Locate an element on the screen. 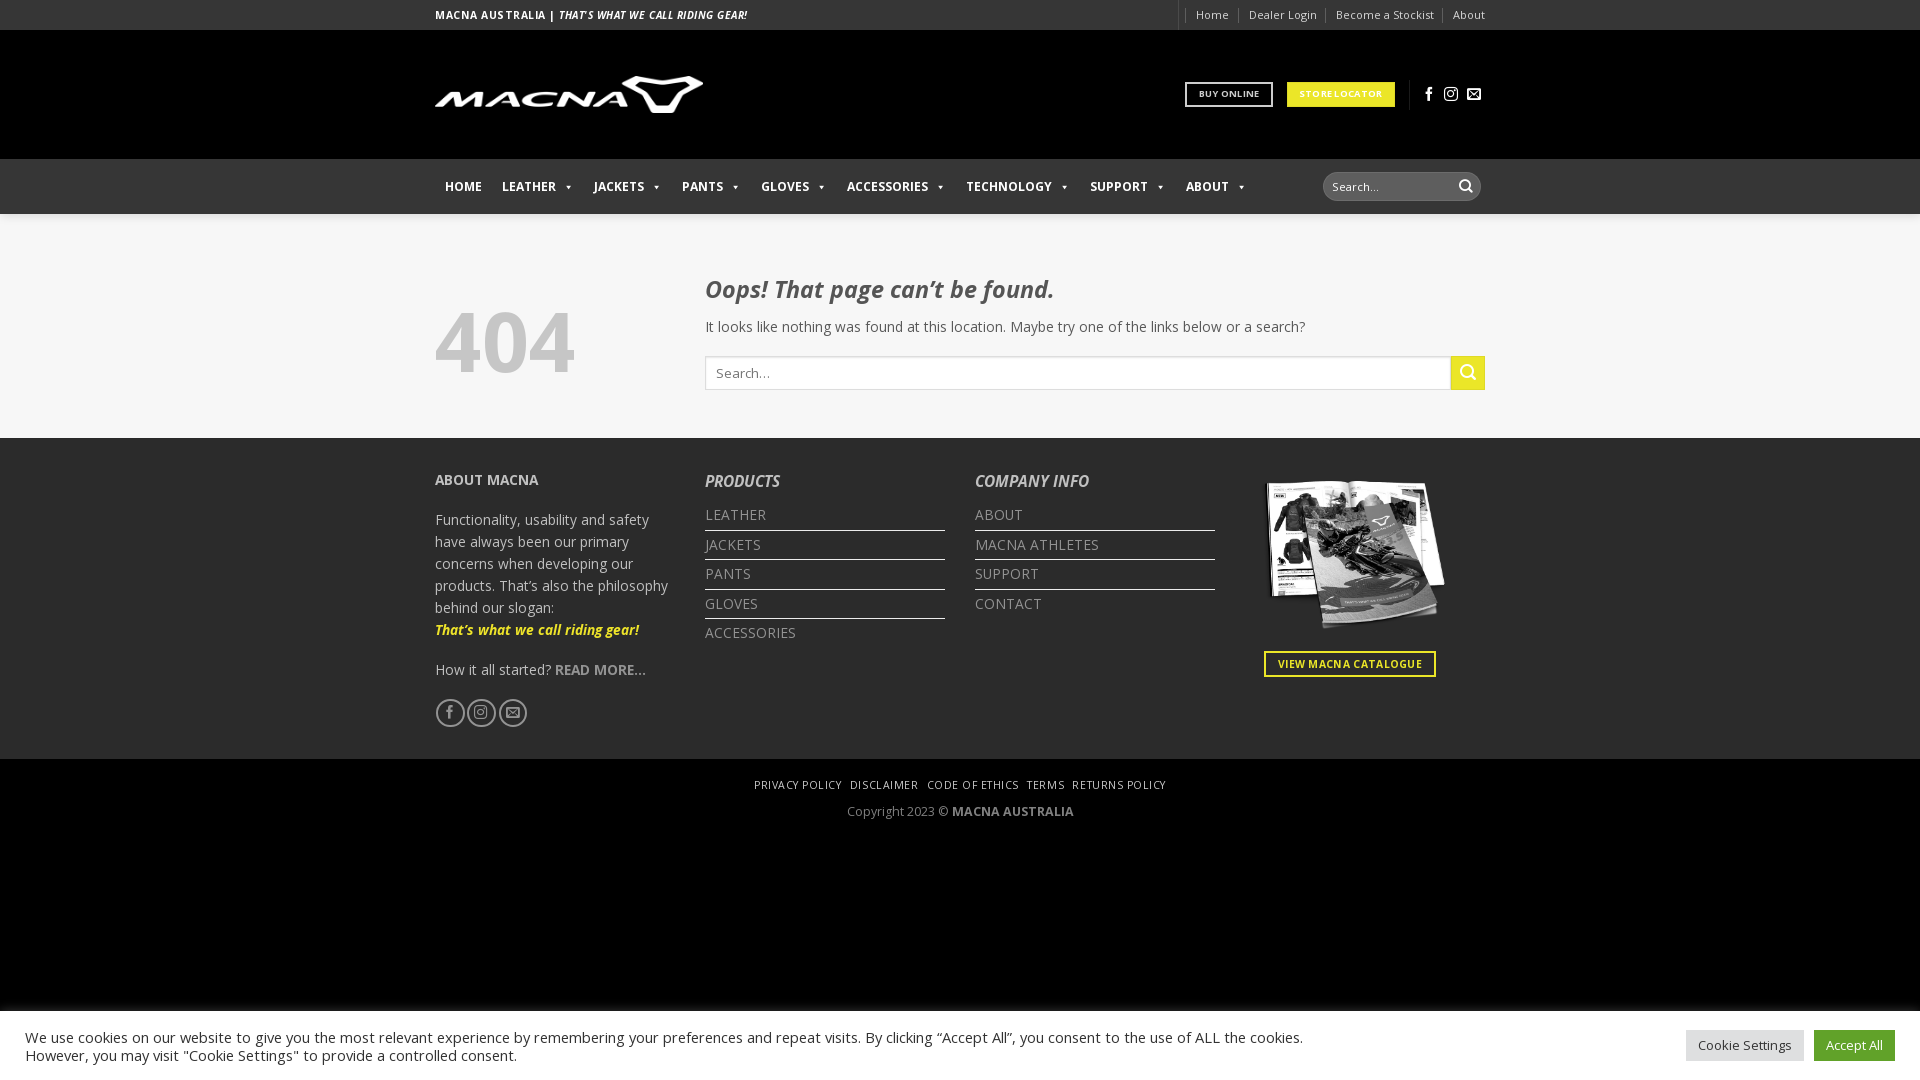 This screenshot has width=1920, height=1080. Home is located at coordinates (1212, 14).